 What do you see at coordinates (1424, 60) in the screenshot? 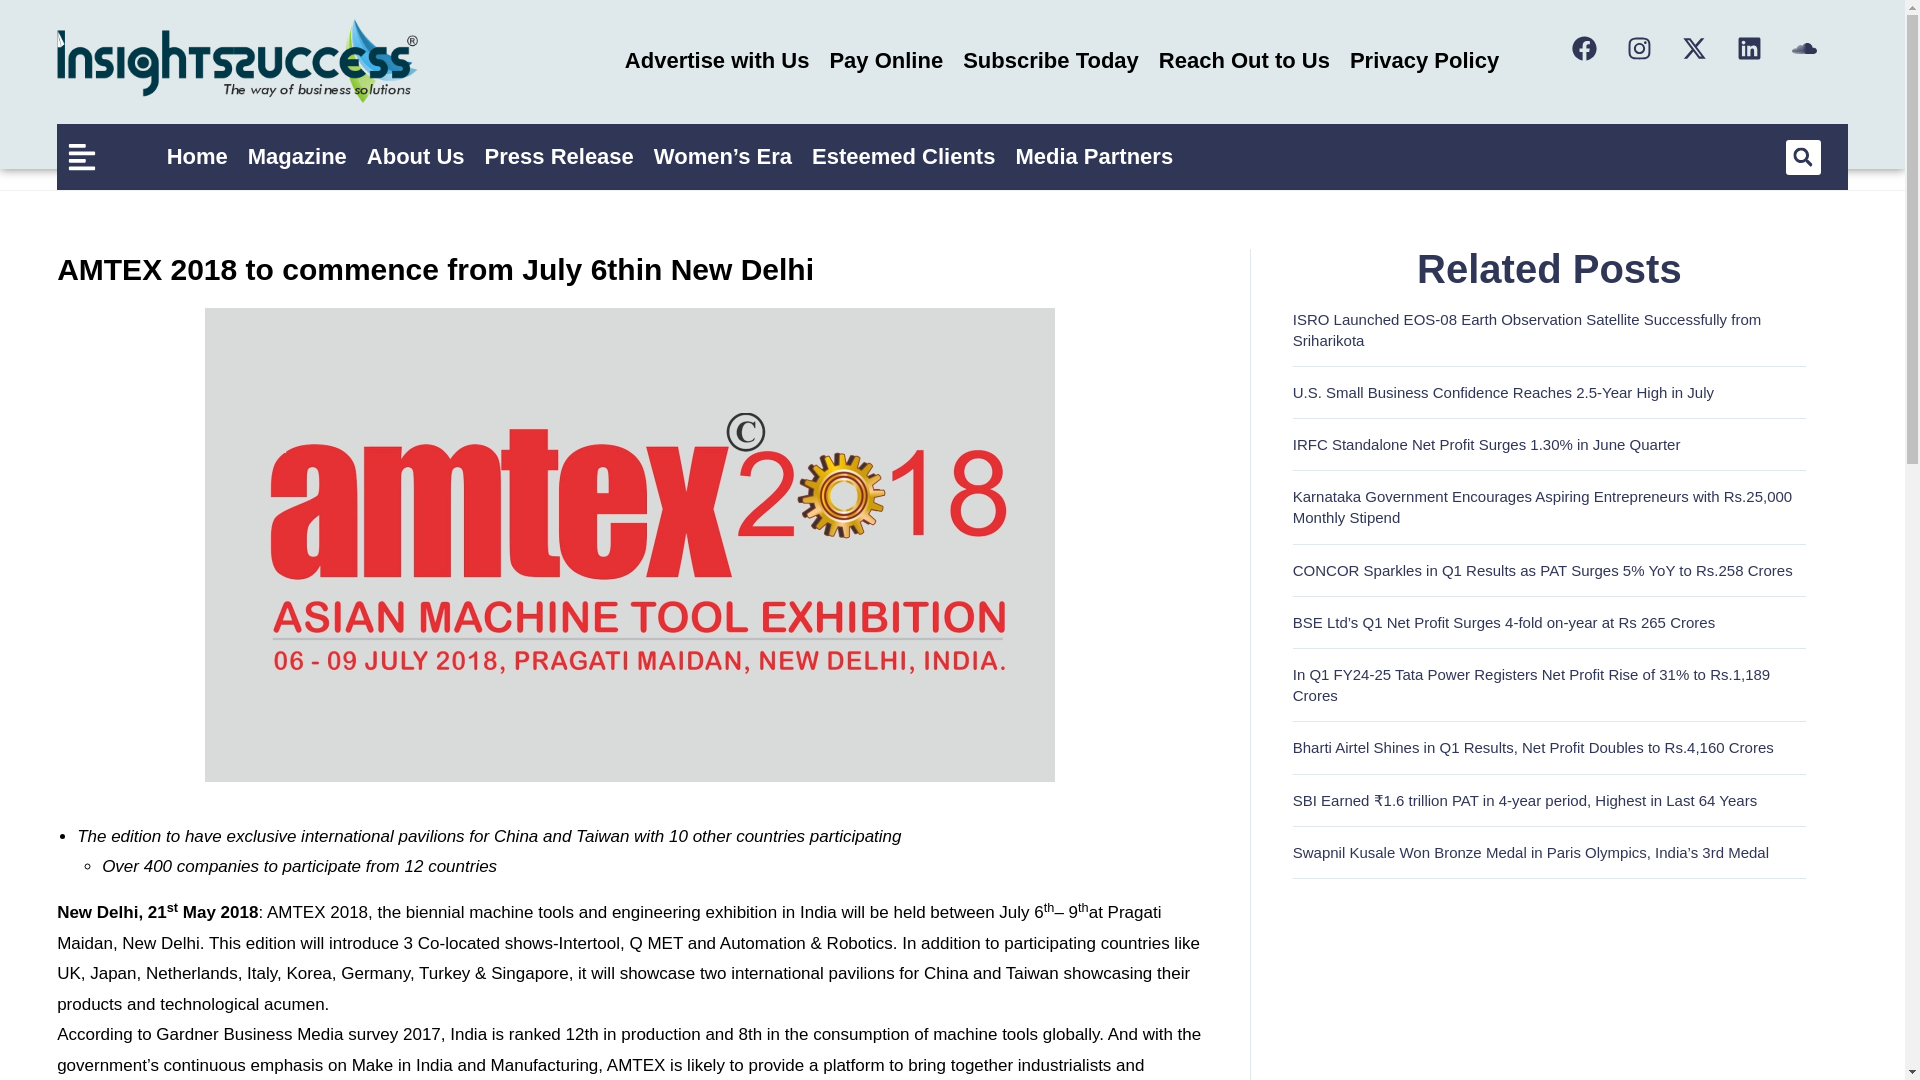
I see `Privacy Policy` at bounding box center [1424, 60].